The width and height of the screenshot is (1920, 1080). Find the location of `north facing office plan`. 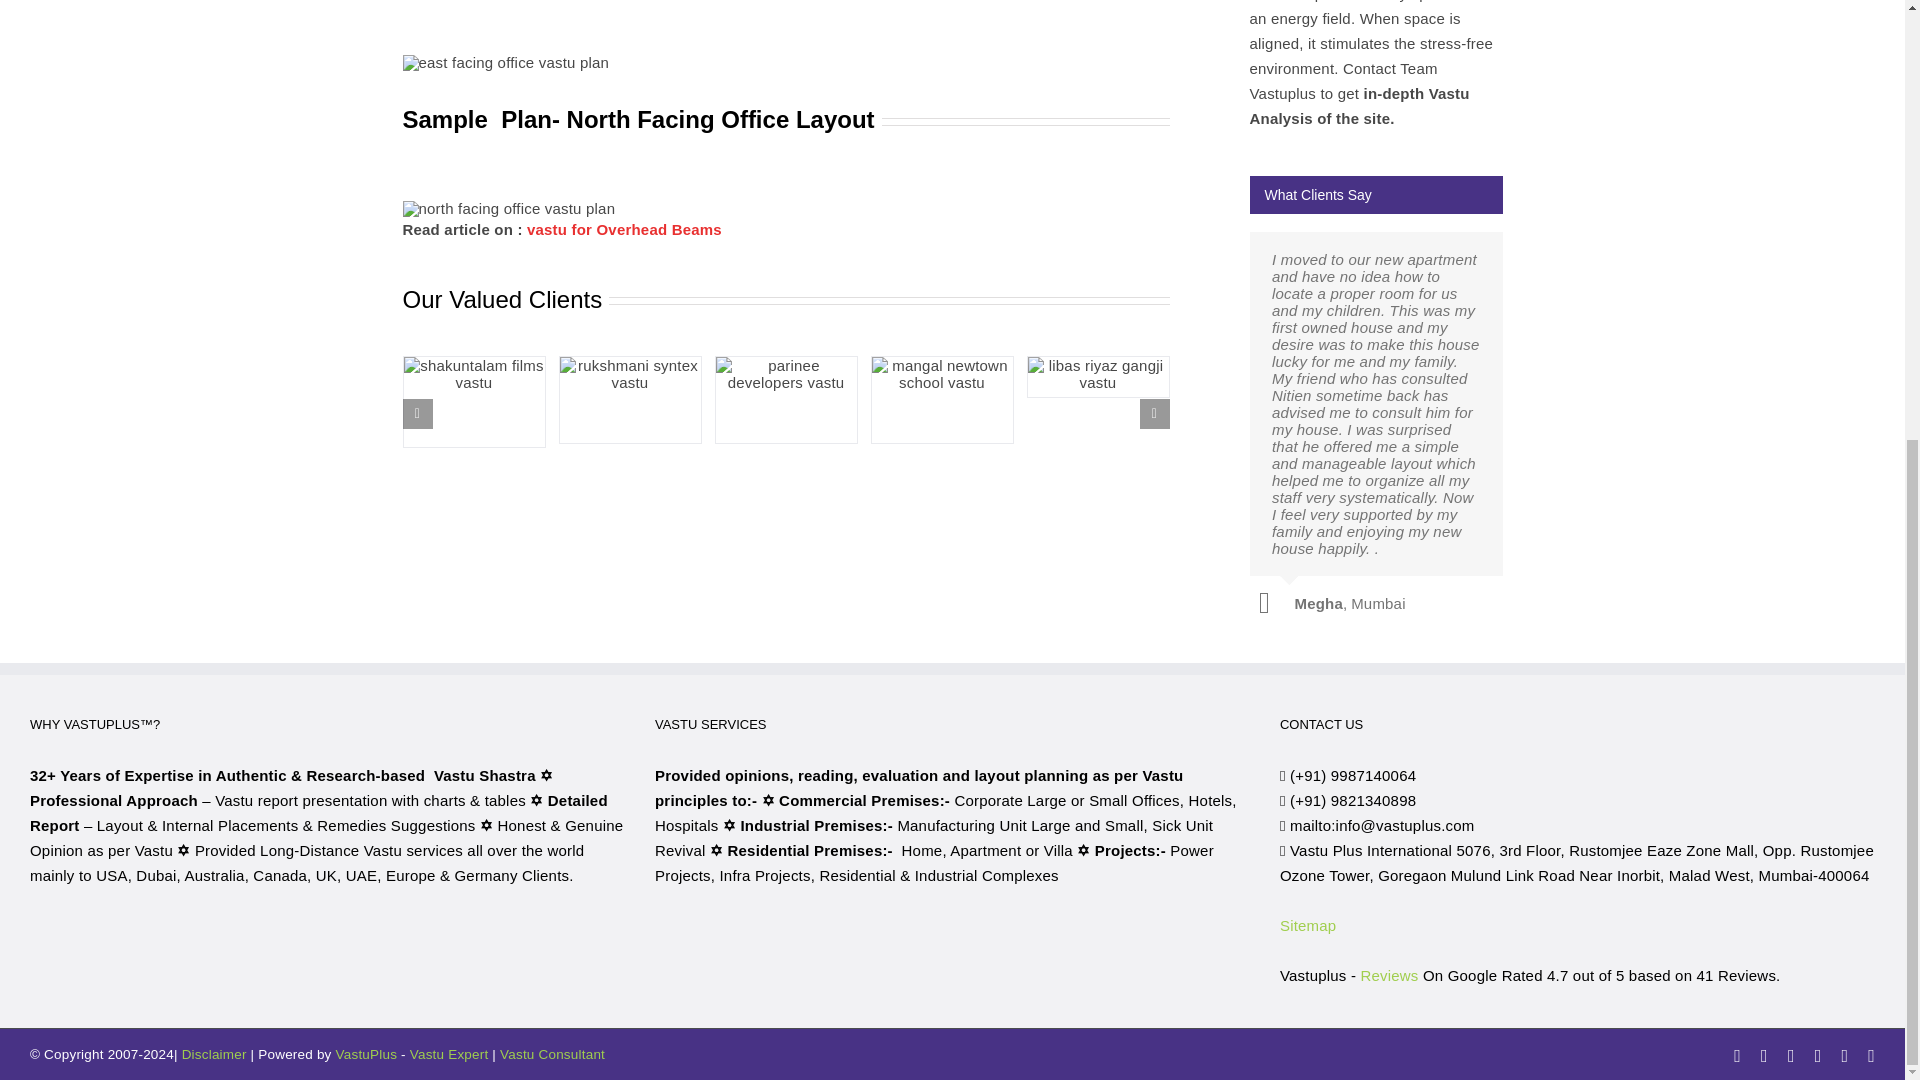

north facing office plan is located at coordinates (508, 208).